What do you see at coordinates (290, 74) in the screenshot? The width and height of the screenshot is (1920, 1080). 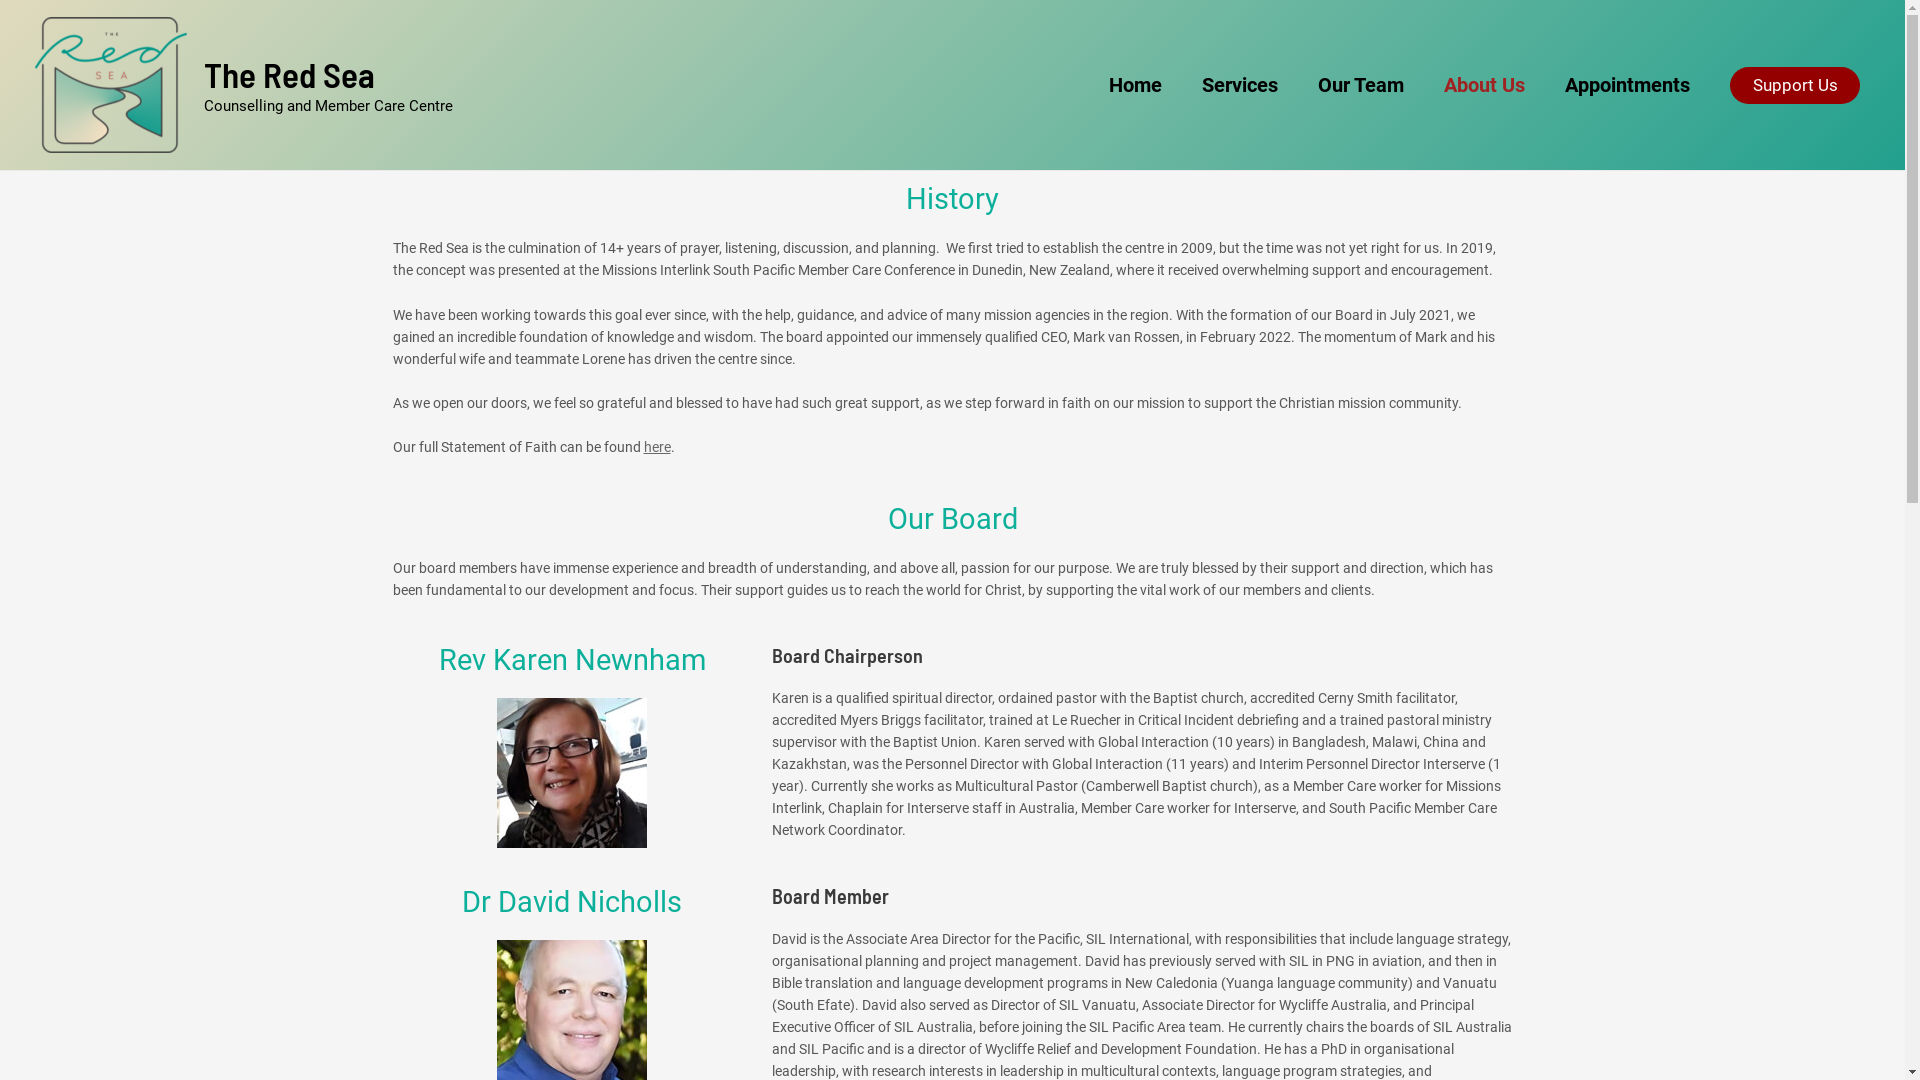 I see `The Red Sea` at bounding box center [290, 74].